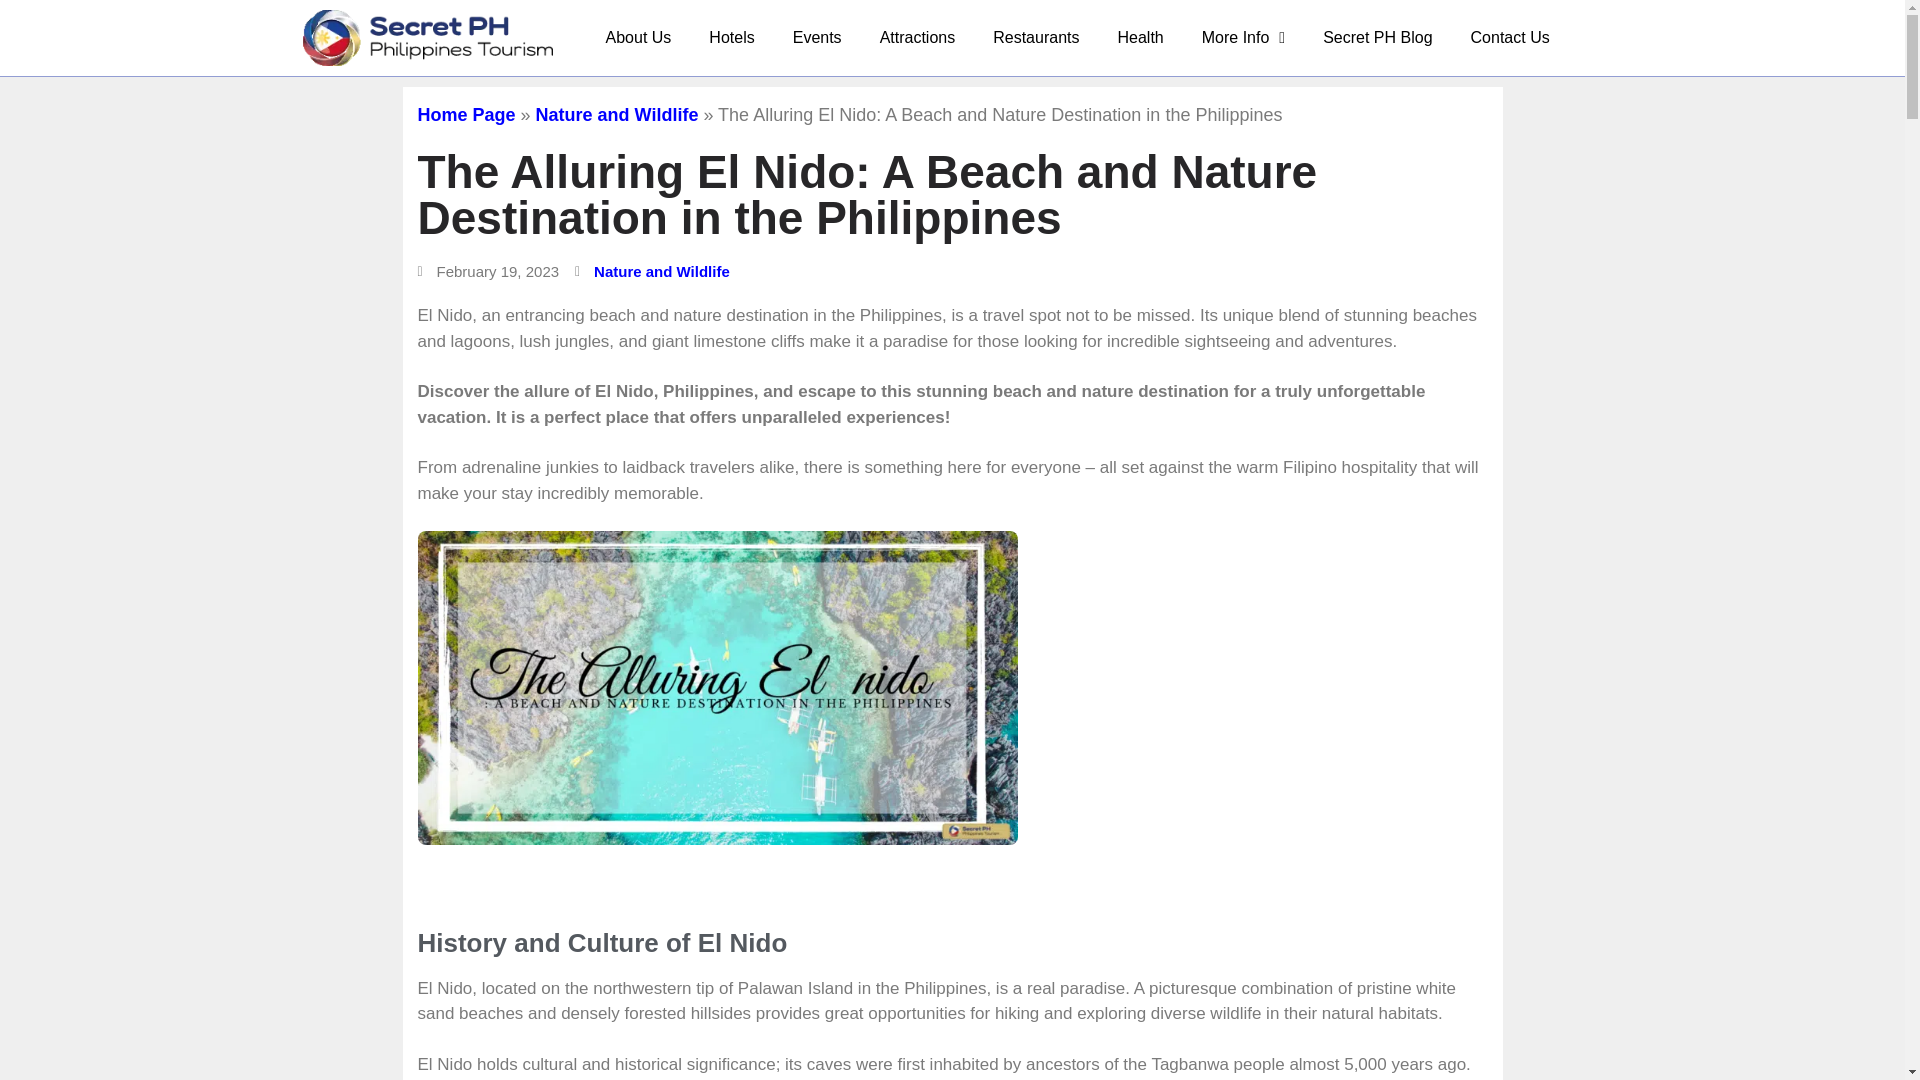 This screenshot has width=1920, height=1080. What do you see at coordinates (1510, 38) in the screenshot?
I see `Contact Us` at bounding box center [1510, 38].